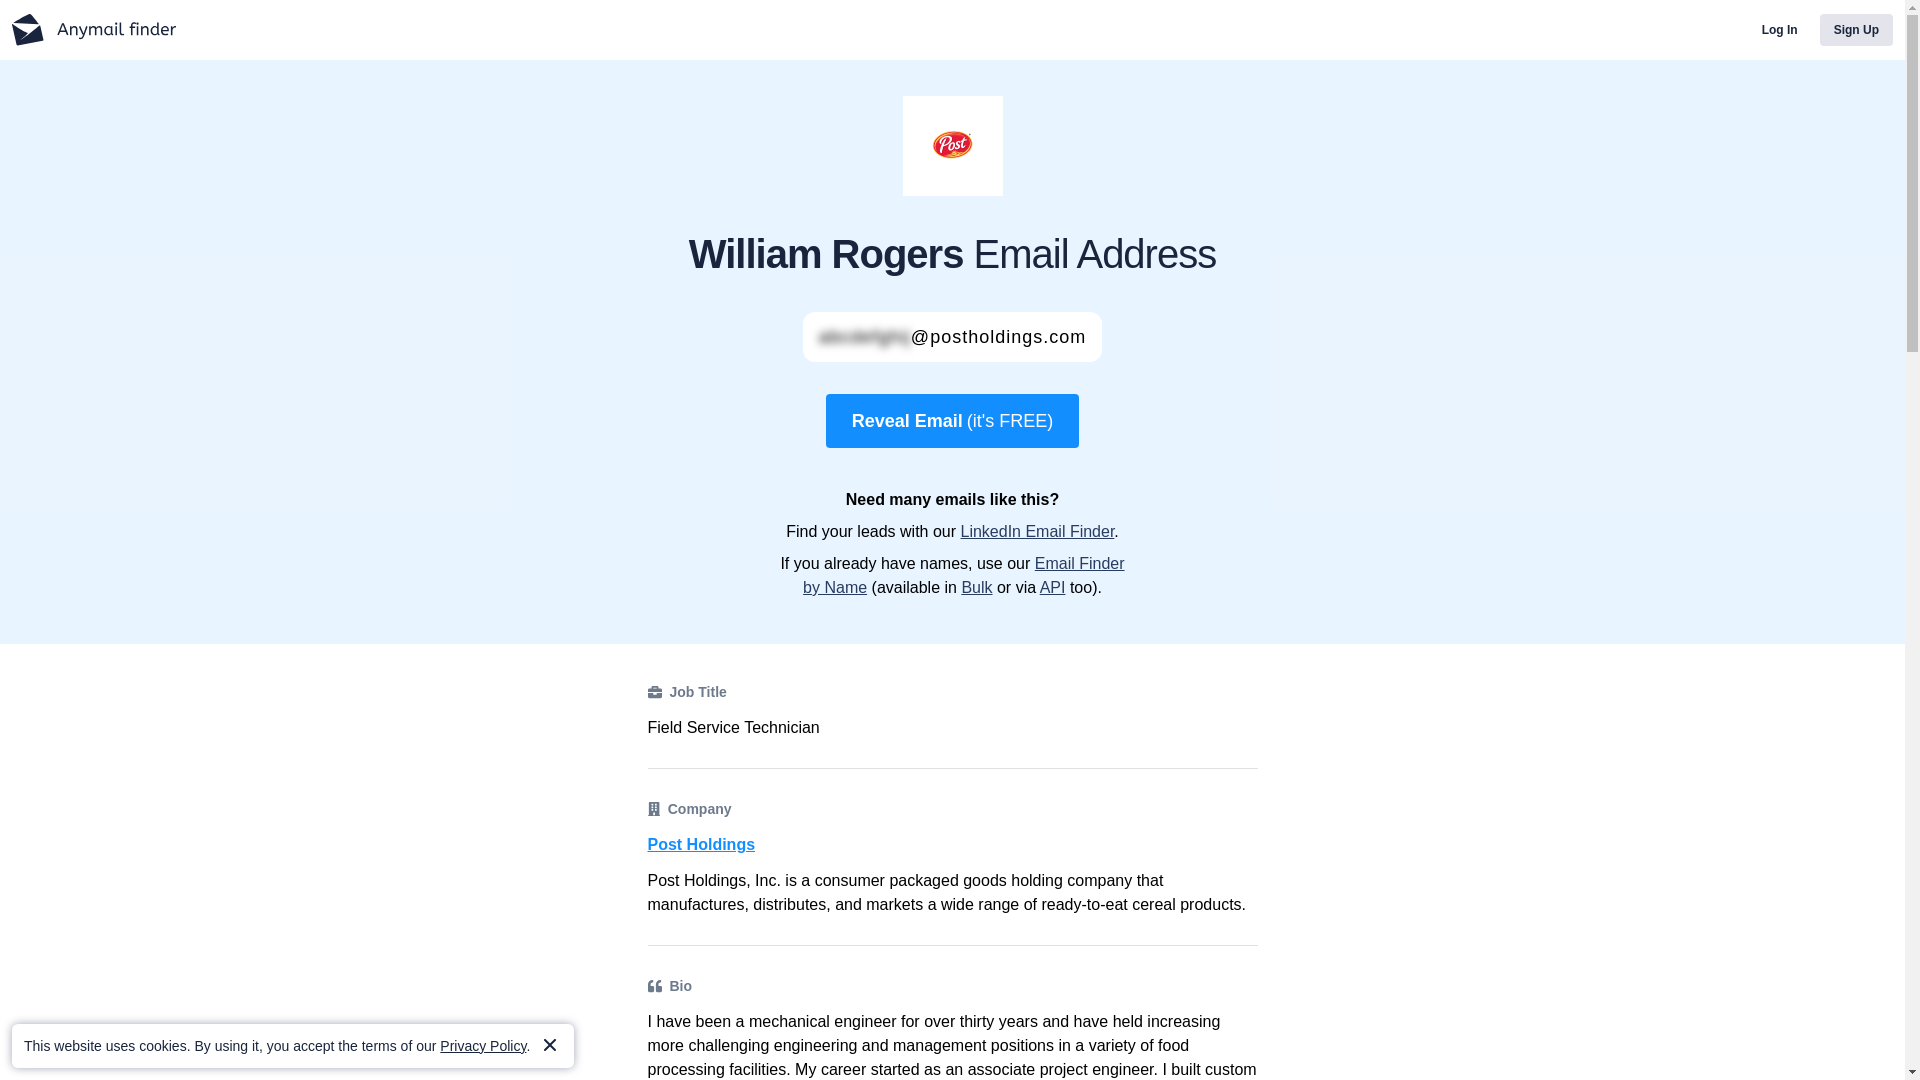 The height and width of the screenshot is (1080, 1920). I want to click on API, so click(1052, 587).